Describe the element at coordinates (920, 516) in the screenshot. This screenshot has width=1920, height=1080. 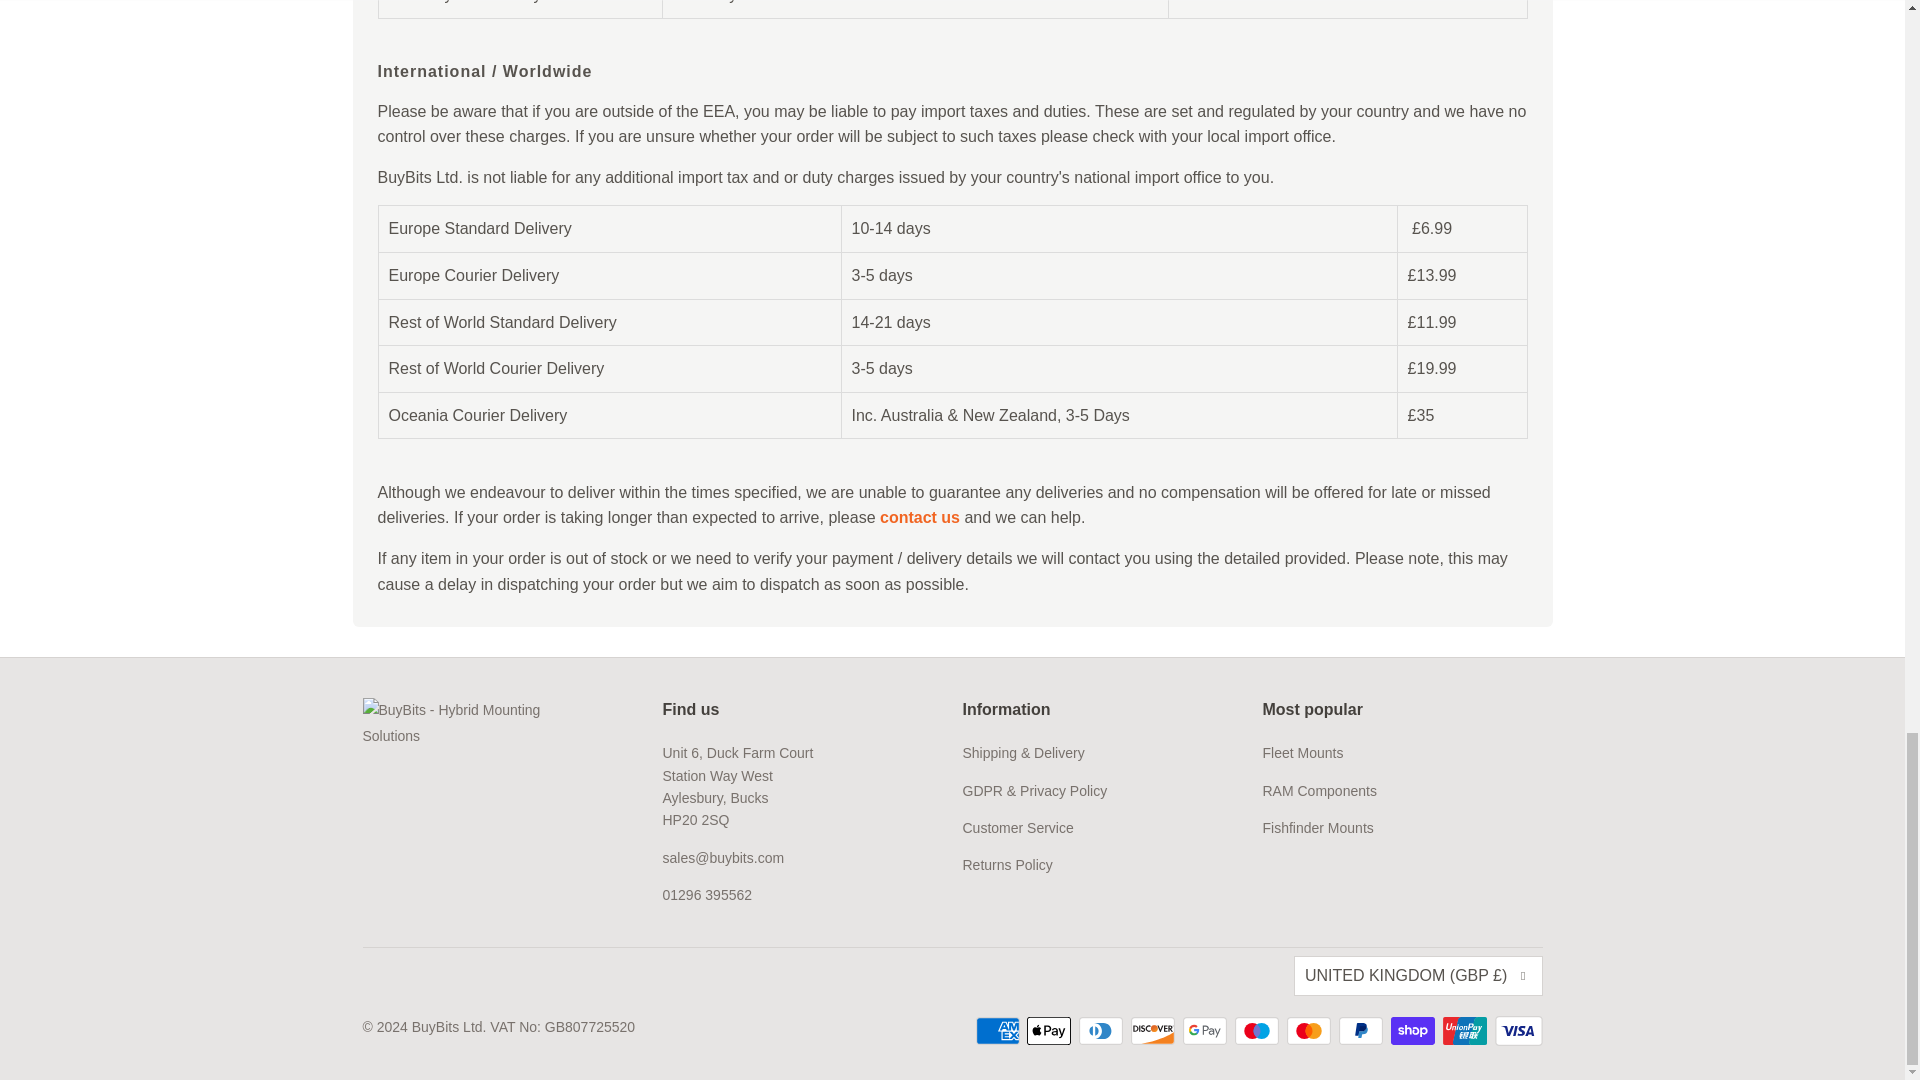
I see `Contact Us` at that location.